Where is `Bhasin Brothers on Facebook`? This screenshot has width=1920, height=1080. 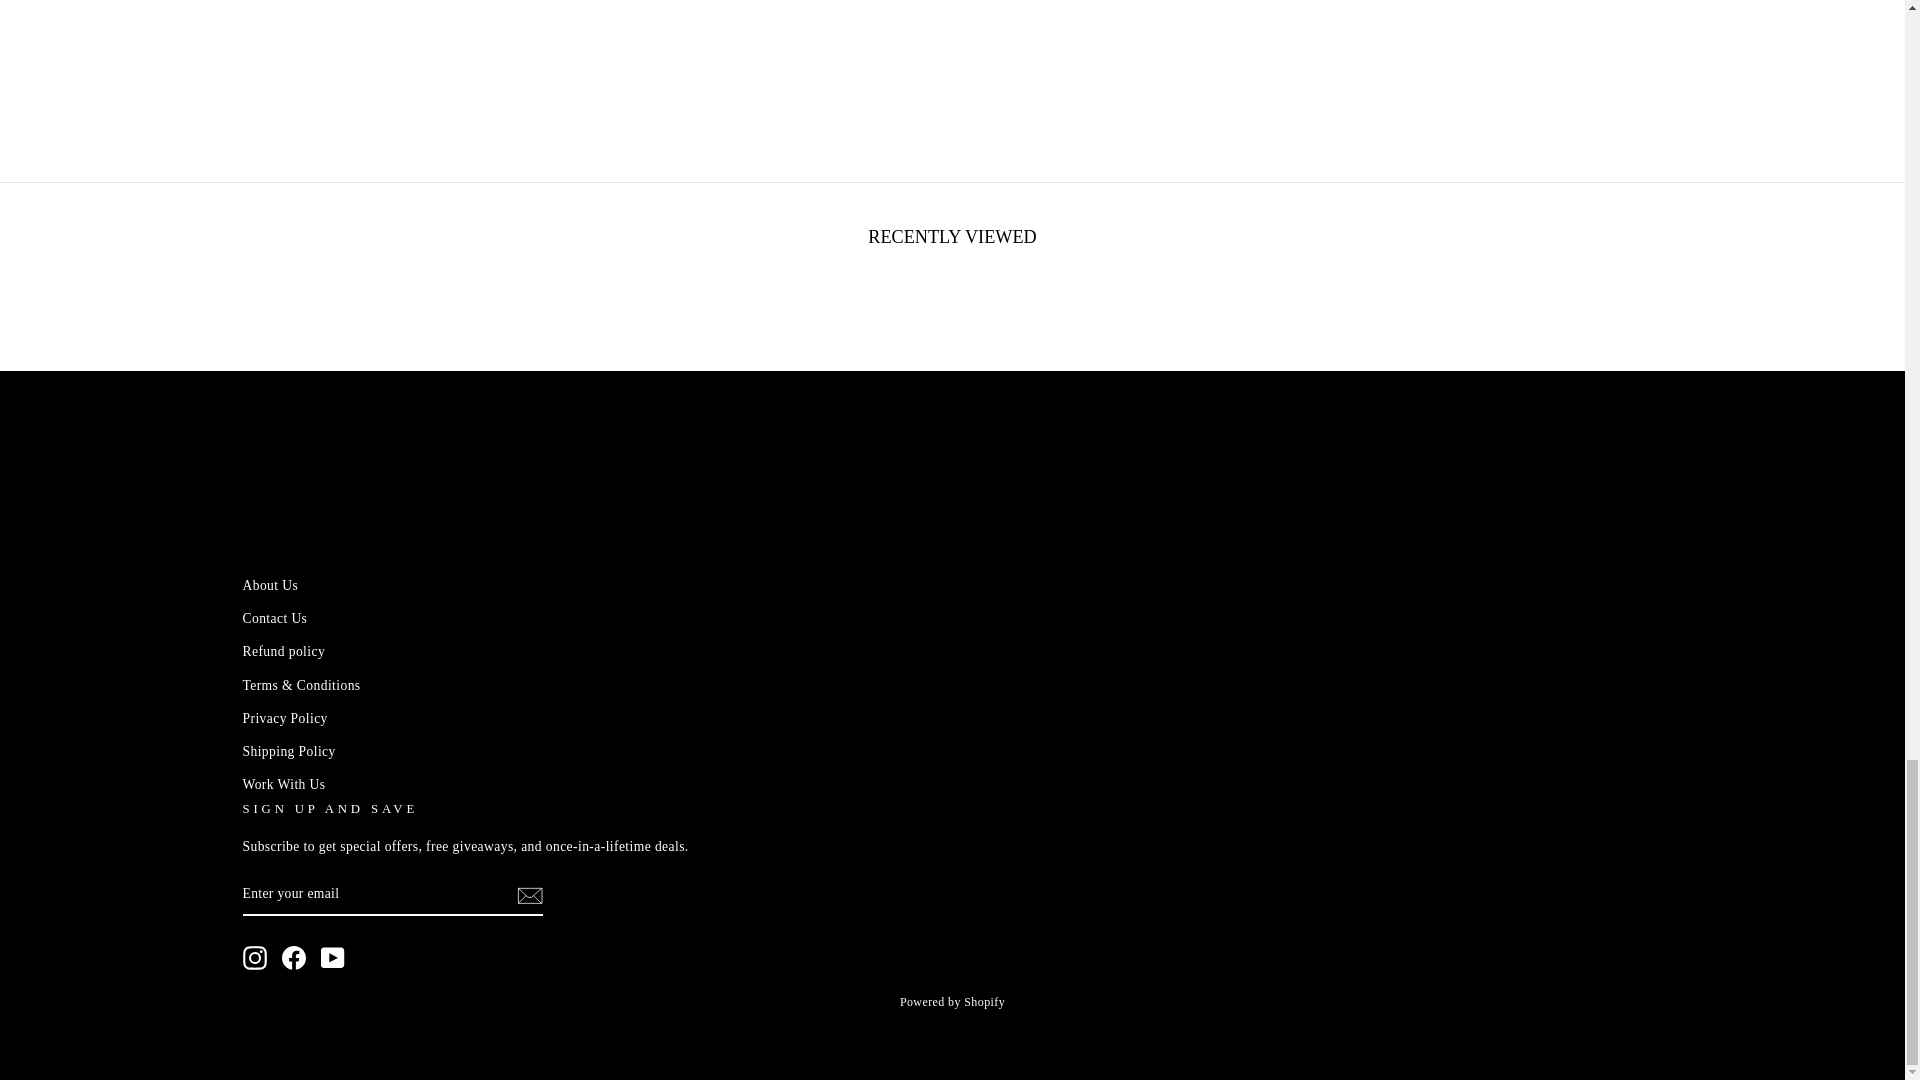 Bhasin Brothers on Facebook is located at coordinates (294, 958).